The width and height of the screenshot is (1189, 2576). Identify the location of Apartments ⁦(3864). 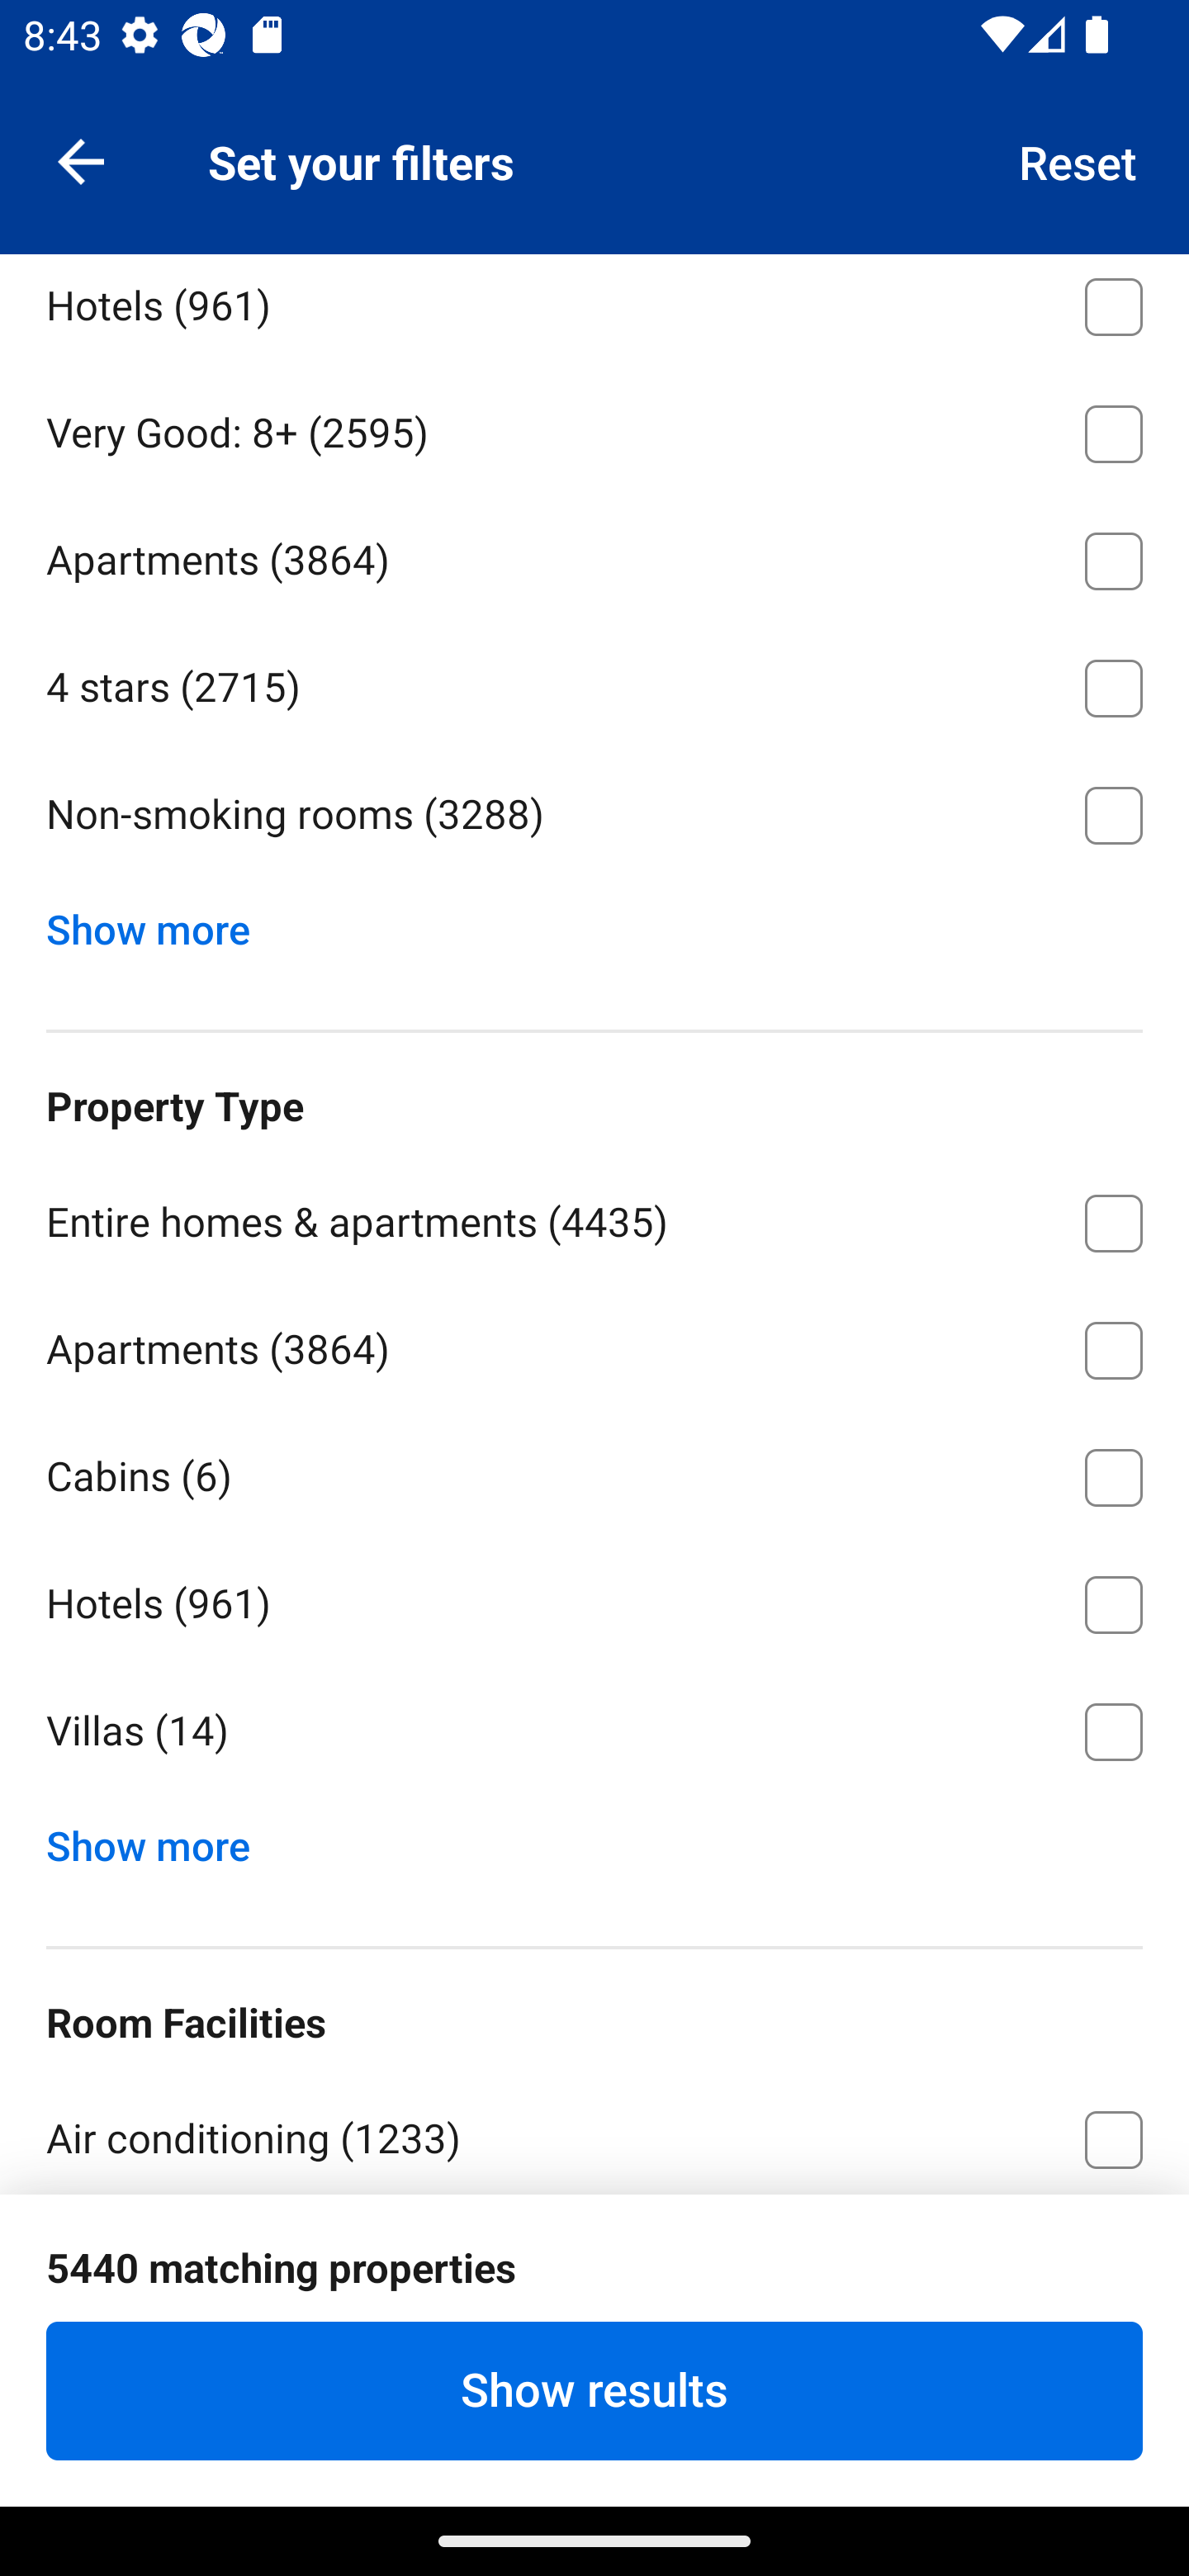
(594, 1344).